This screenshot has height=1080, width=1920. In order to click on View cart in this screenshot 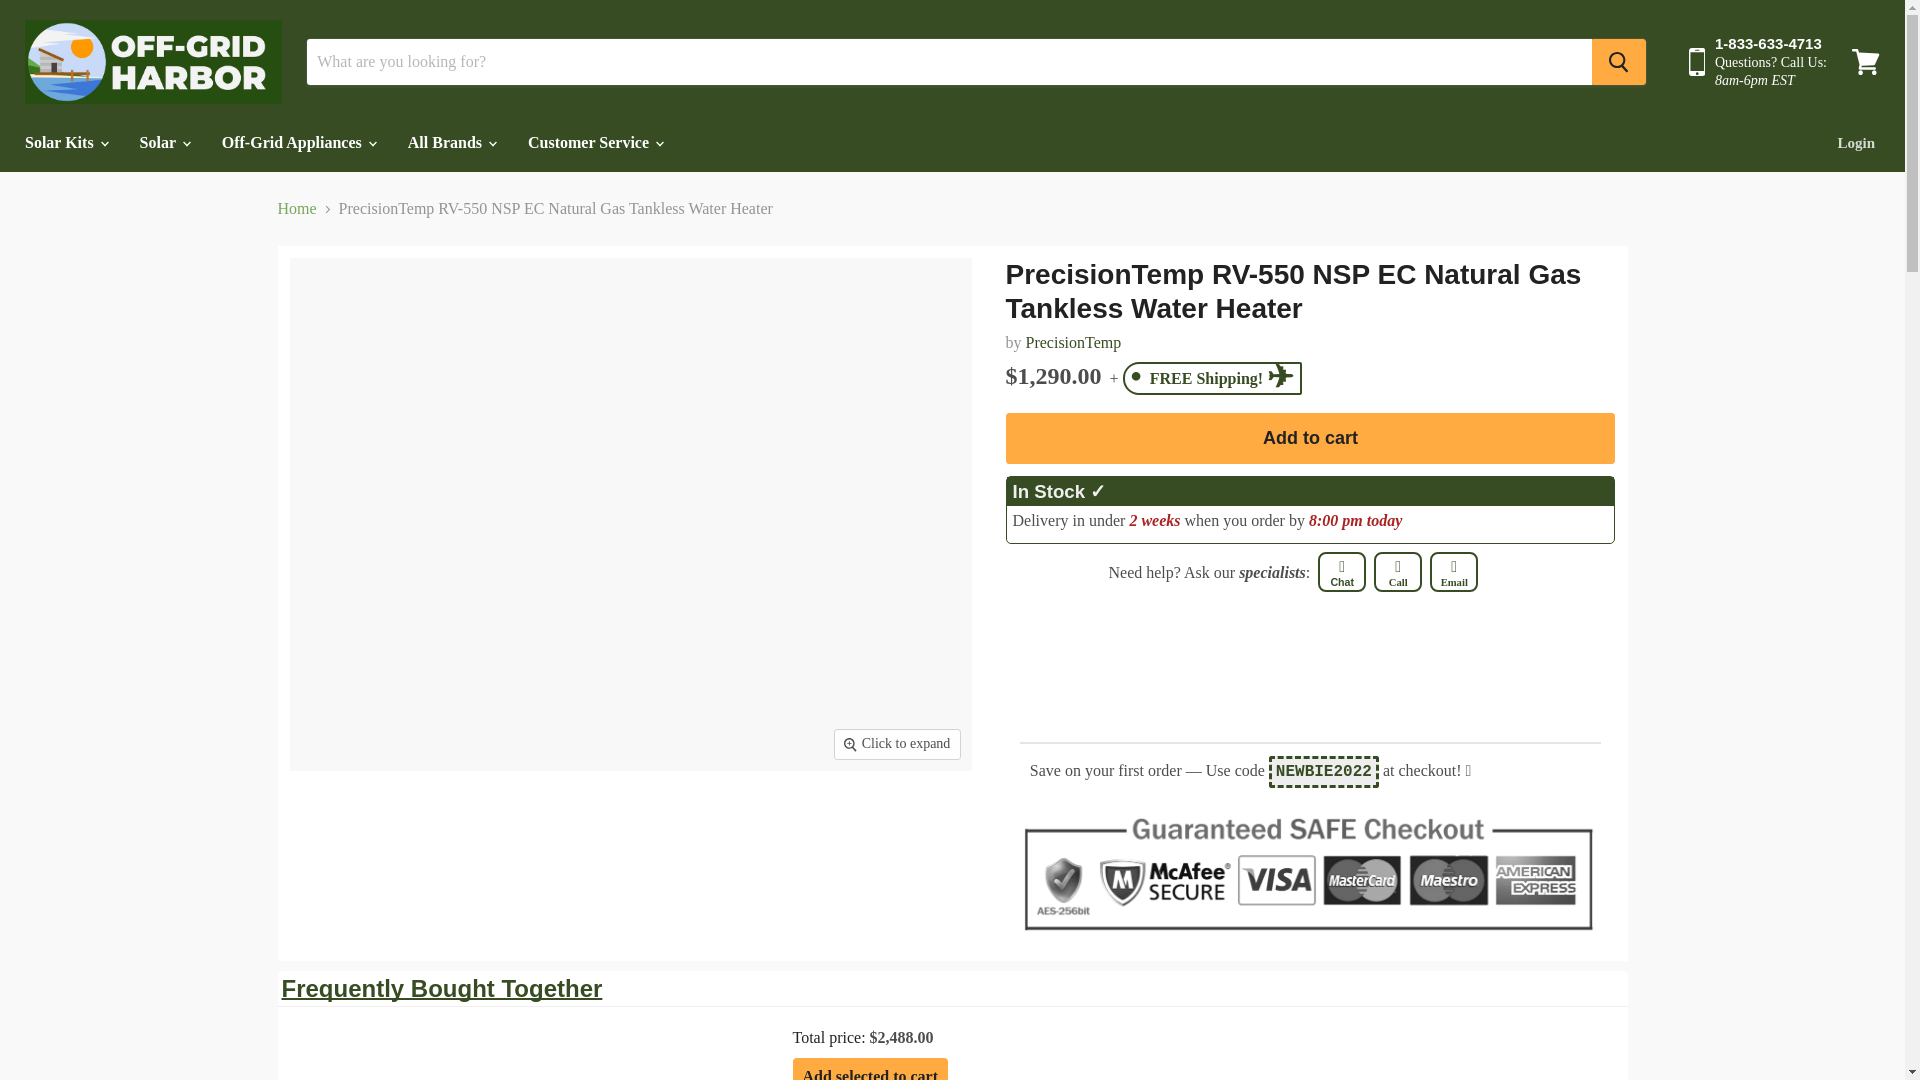, I will do `click(1865, 62)`.